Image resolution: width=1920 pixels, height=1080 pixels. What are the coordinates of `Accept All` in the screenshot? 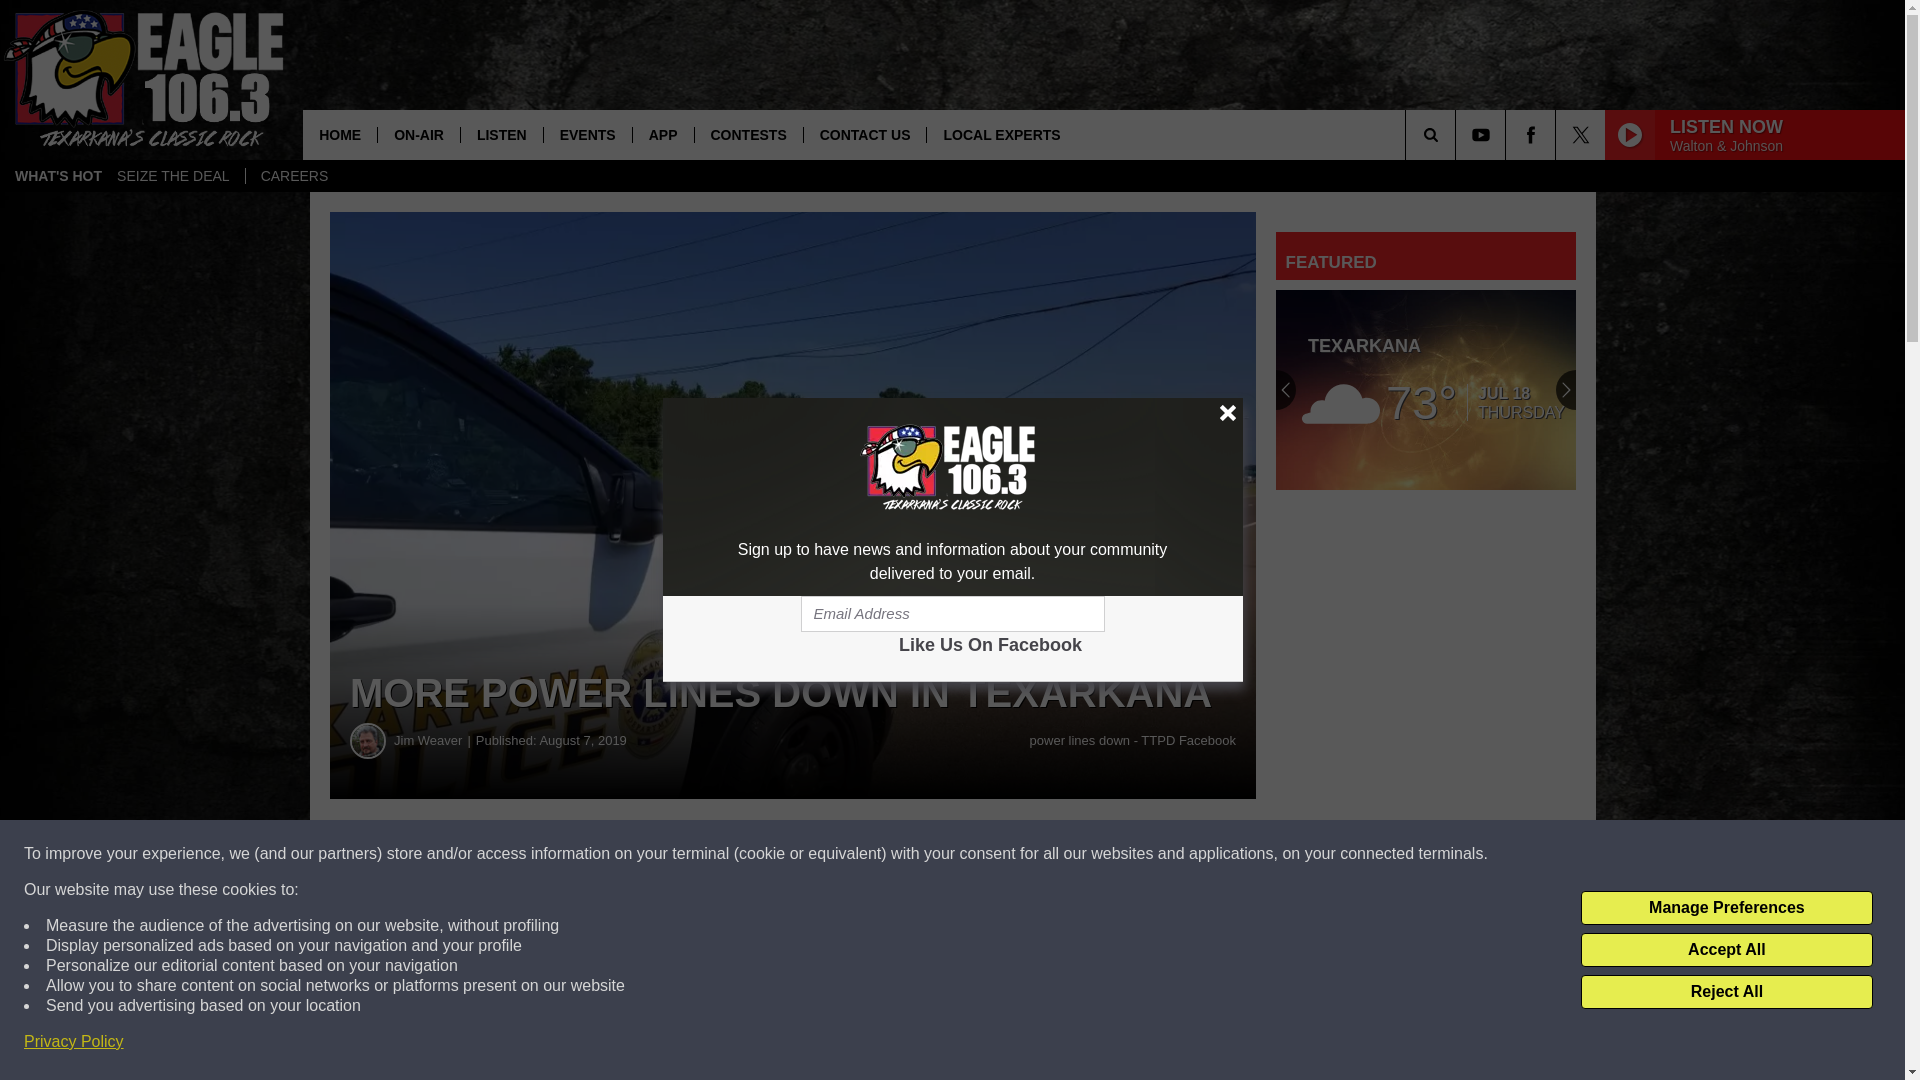 It's located at (1726, 950).